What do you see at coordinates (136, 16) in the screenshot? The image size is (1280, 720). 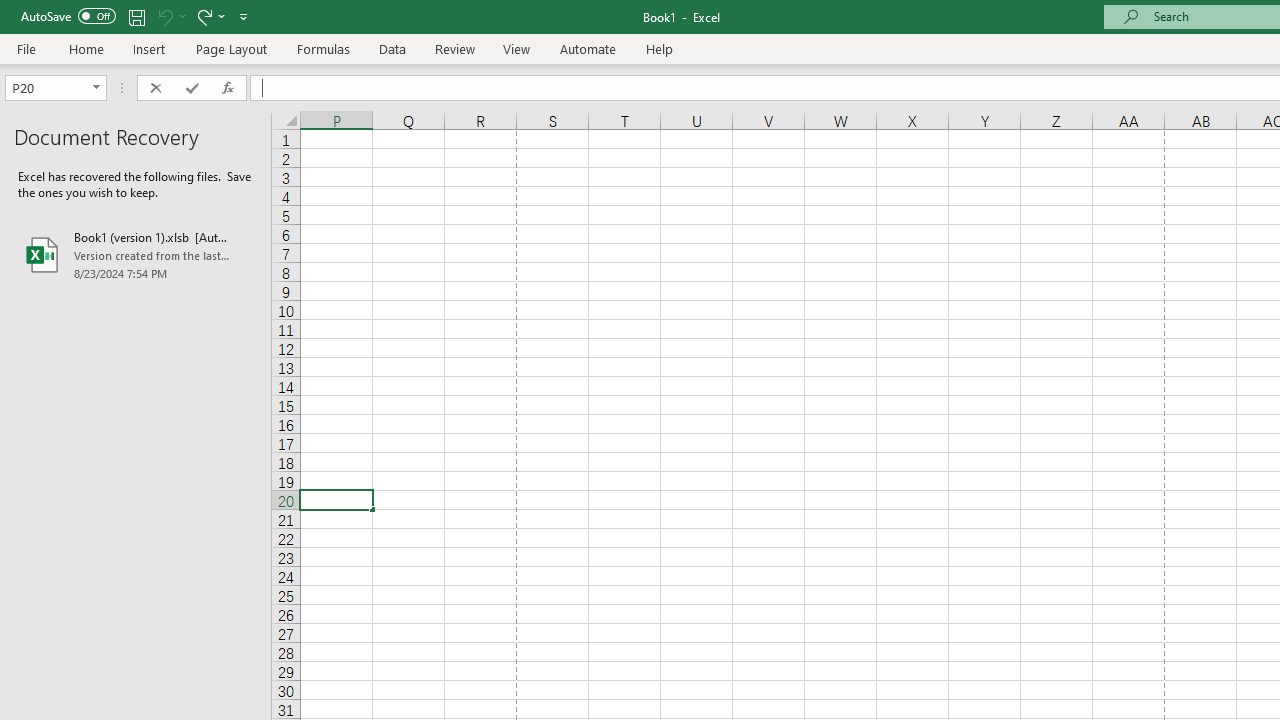 I see `Save` at bounding box center [136, 16].